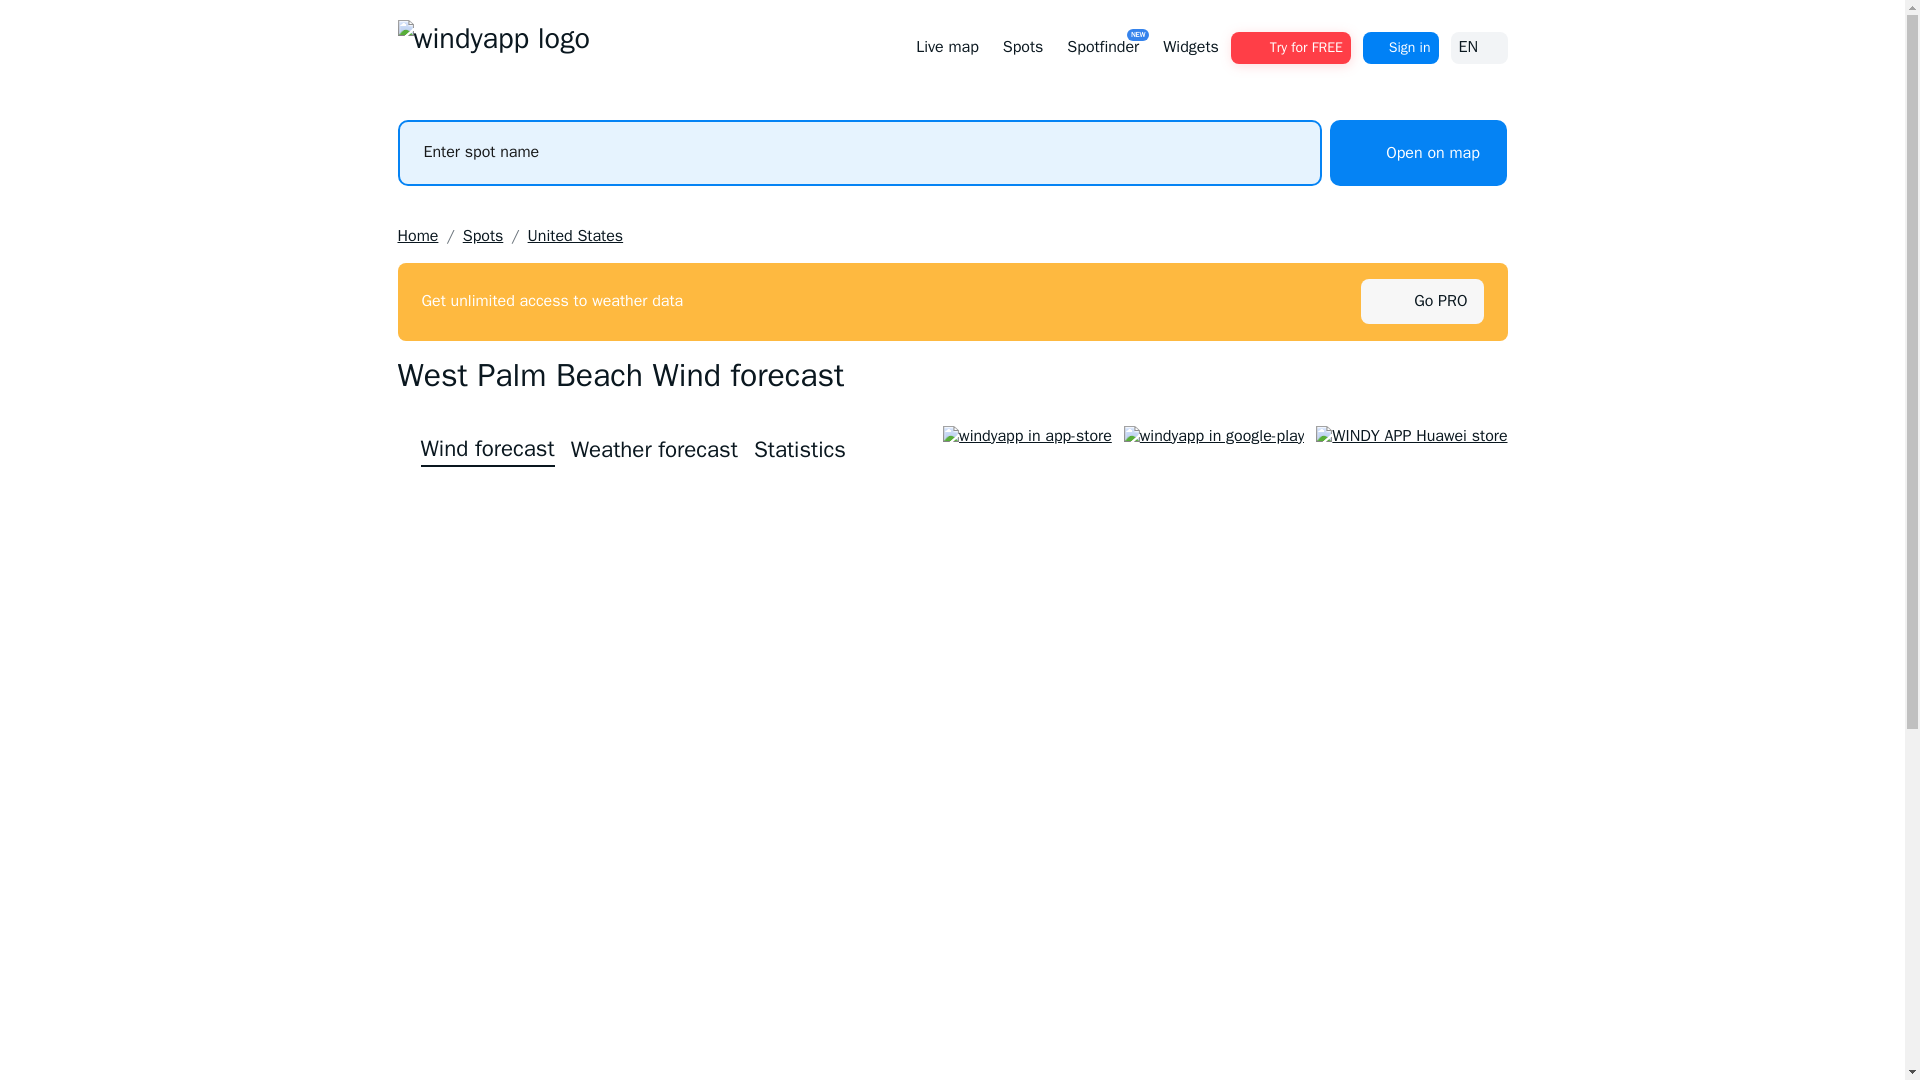  I want to click on Try for FREE, so click(1290, 48).